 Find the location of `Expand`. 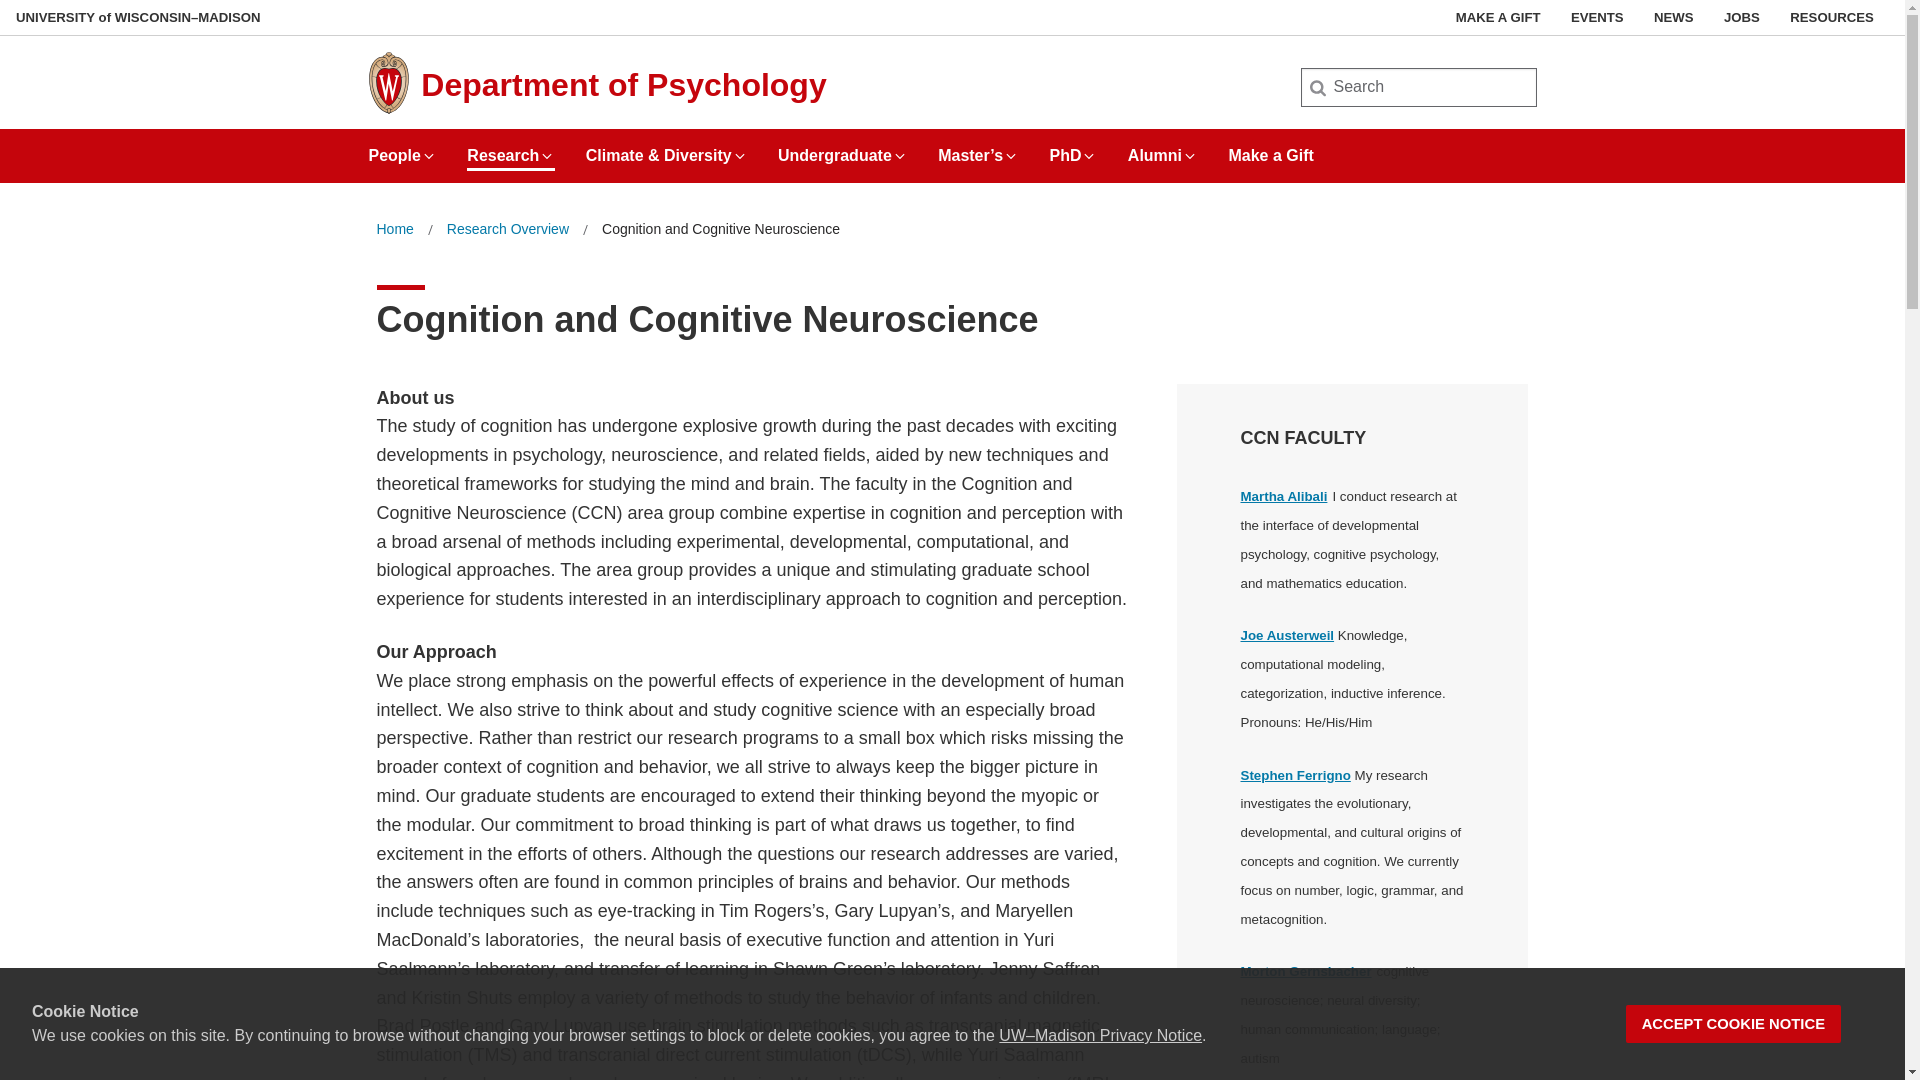

Expand is located at coordinates (1010, 156).